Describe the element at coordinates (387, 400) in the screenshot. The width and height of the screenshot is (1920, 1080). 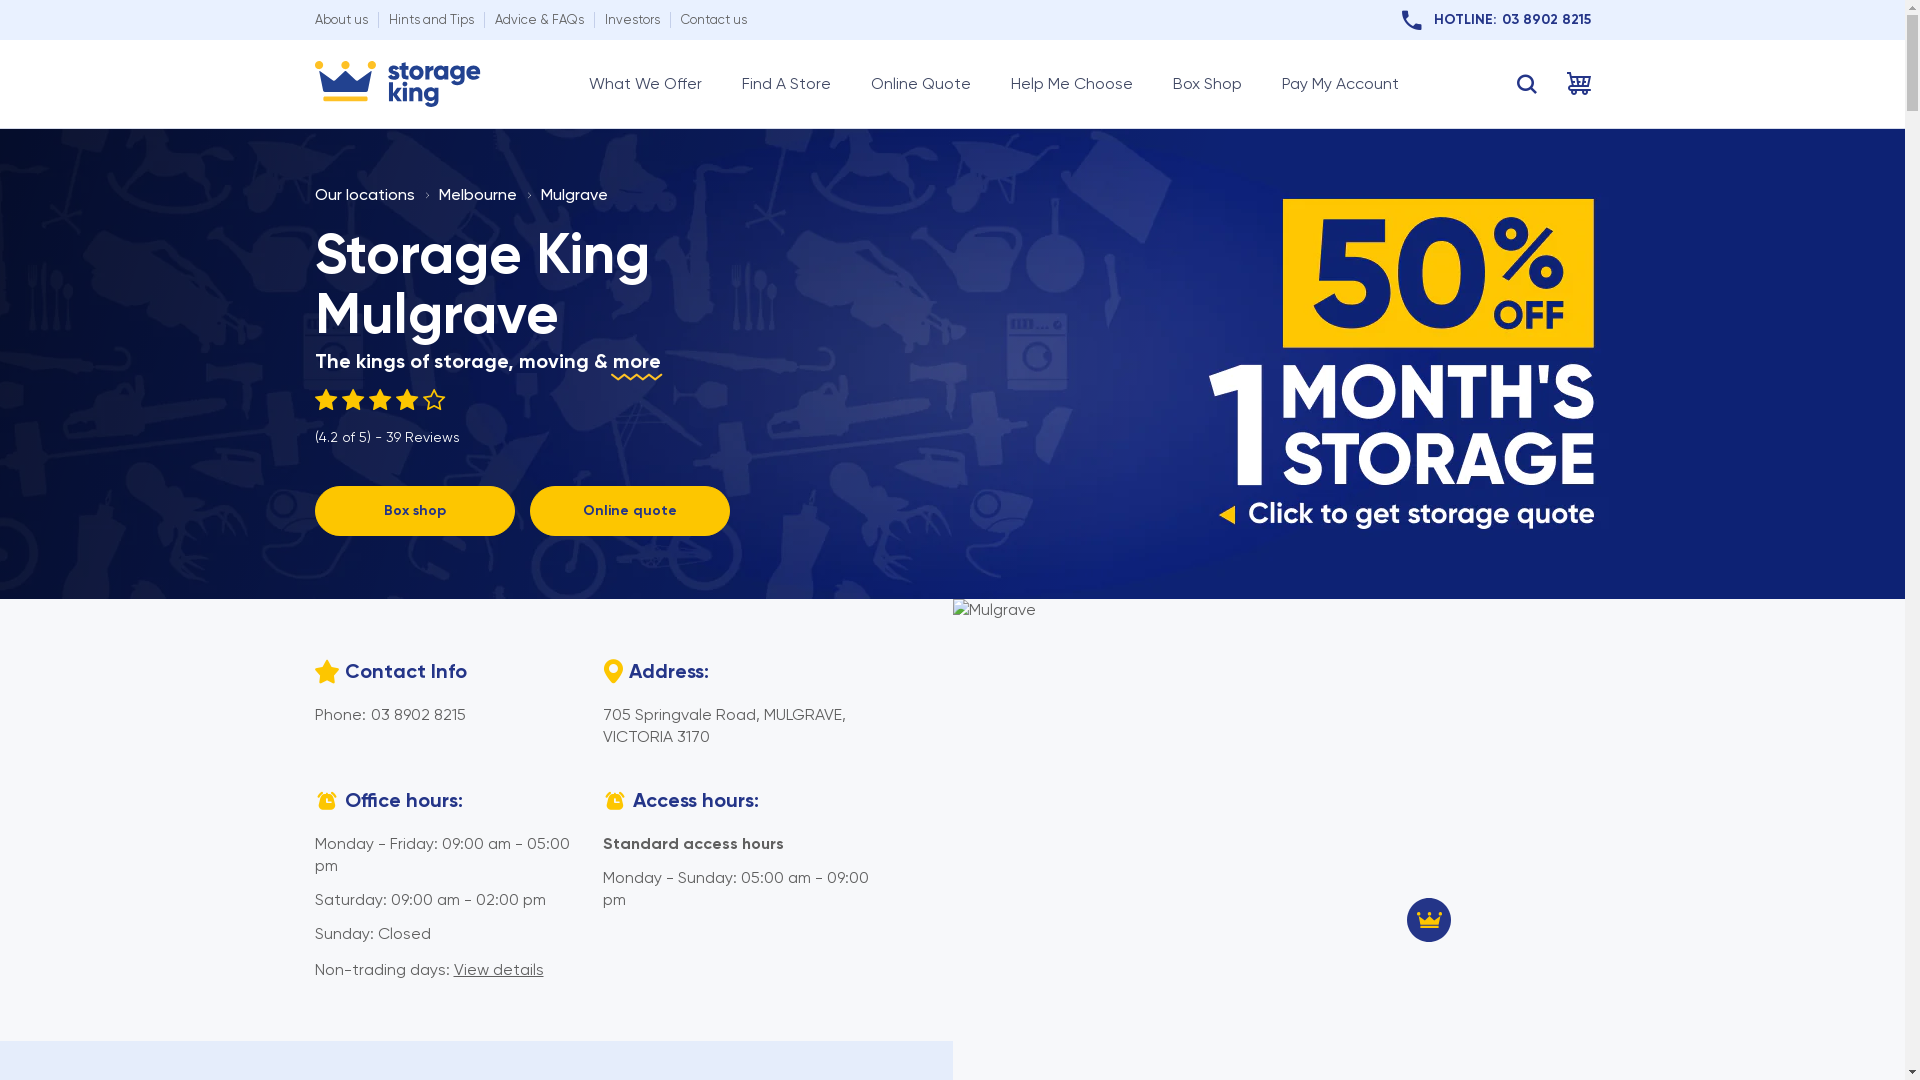
I see `4.20` at that location.